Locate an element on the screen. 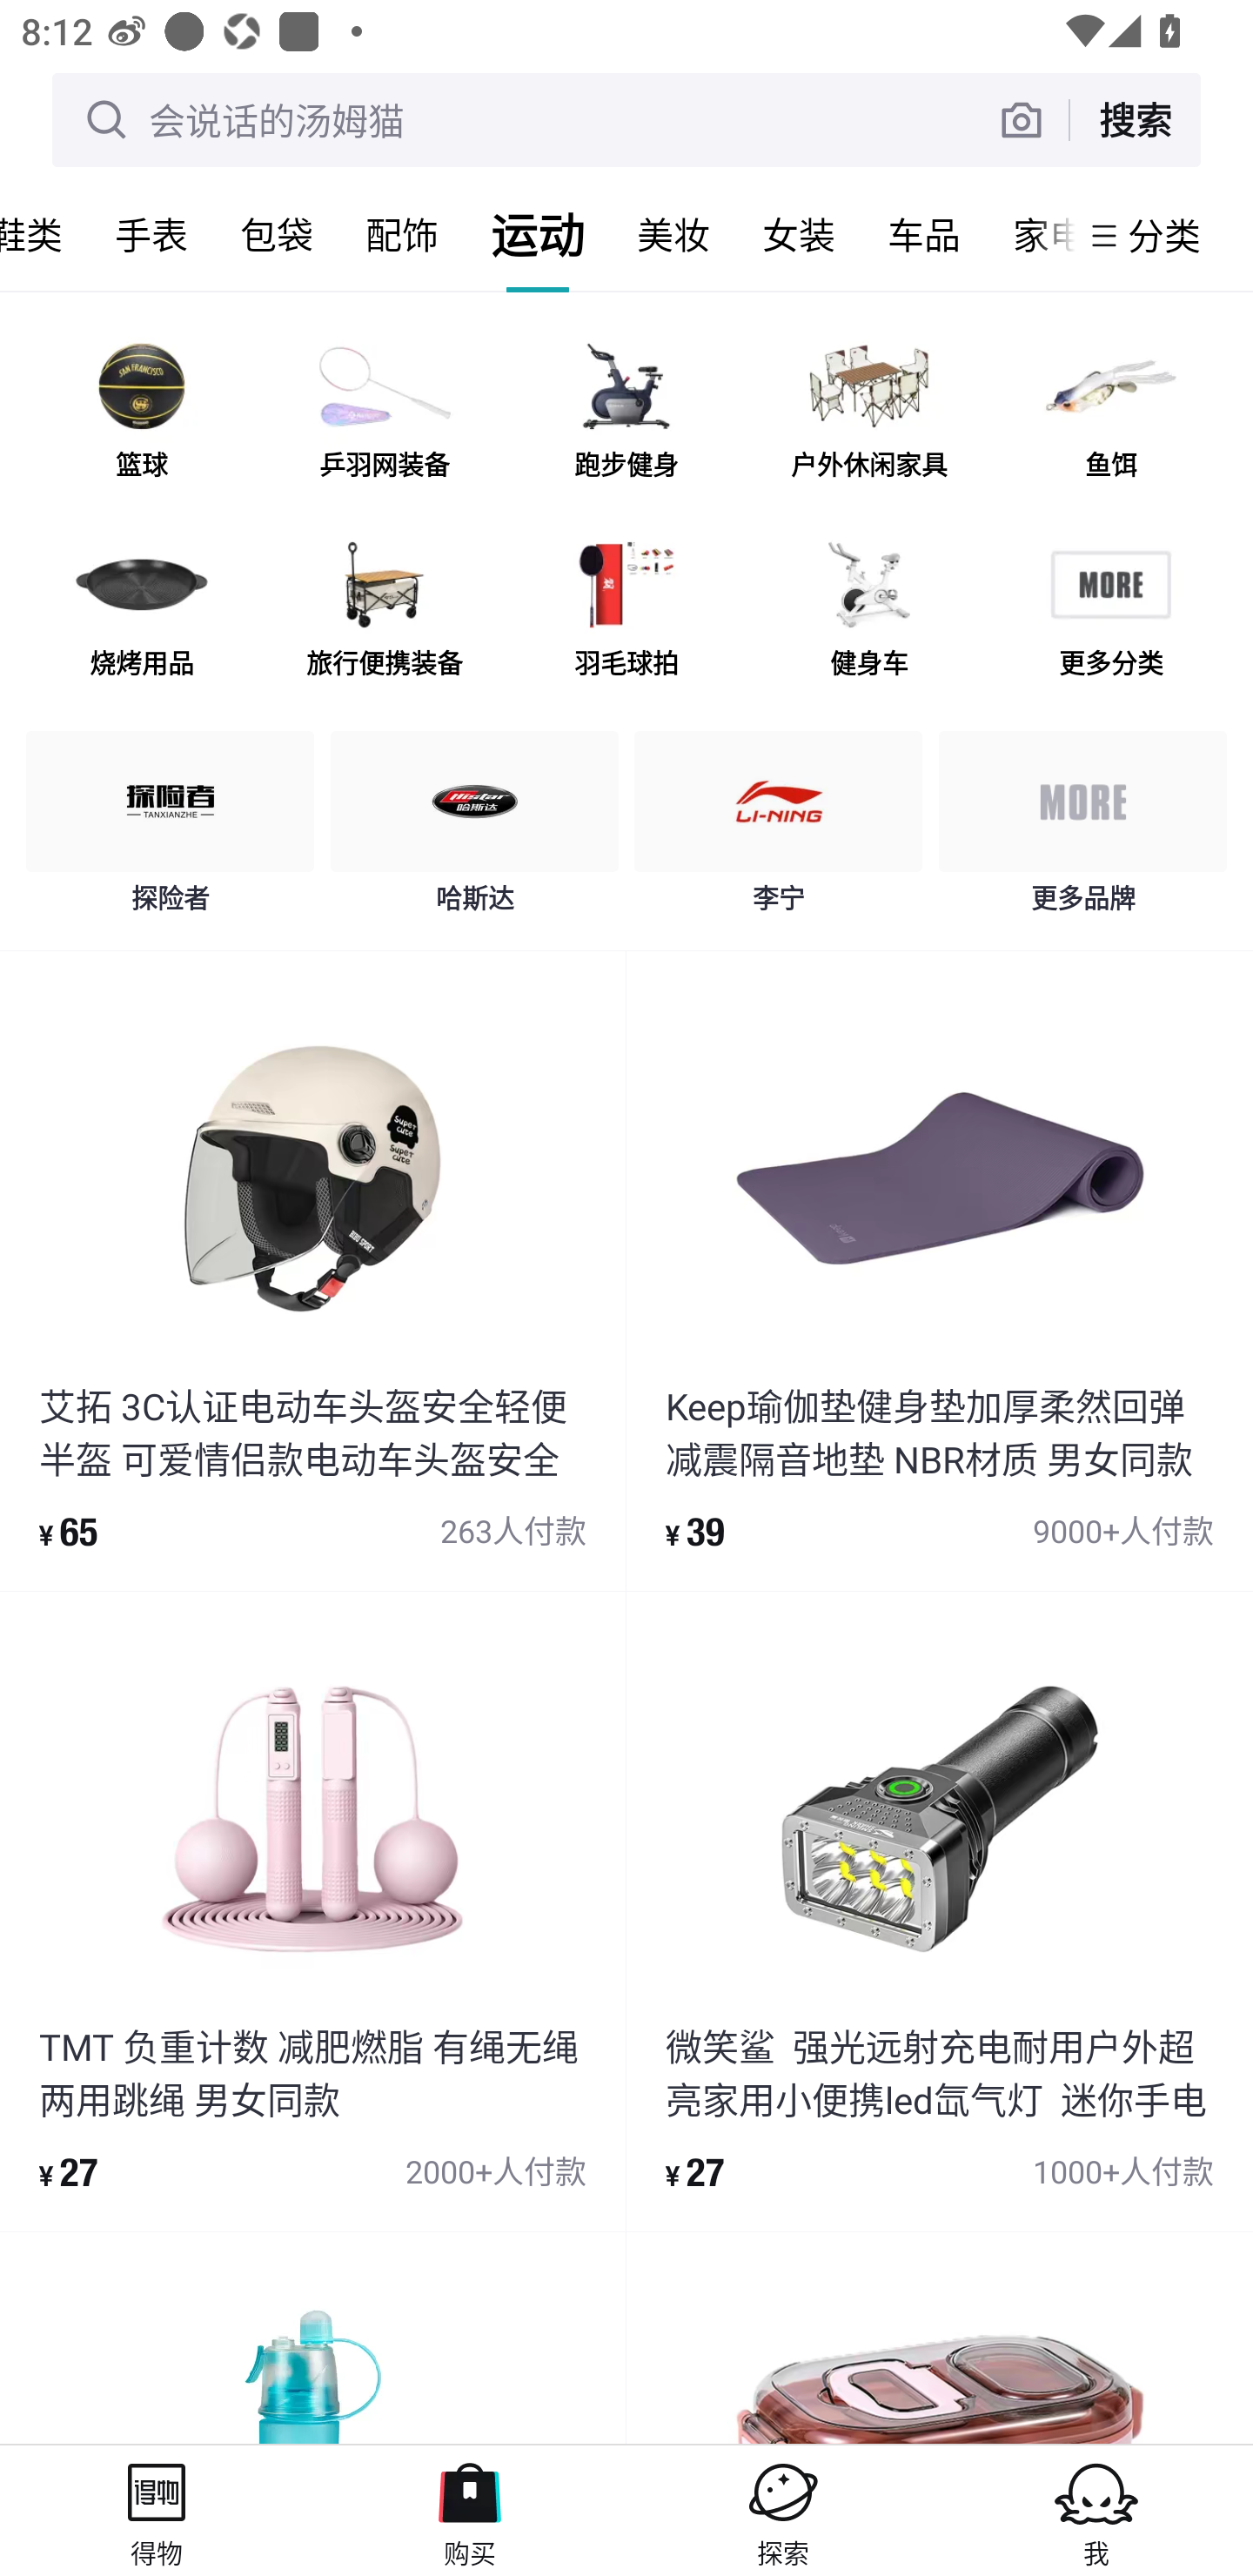  搜索 is located at coordinates (1135, 119).